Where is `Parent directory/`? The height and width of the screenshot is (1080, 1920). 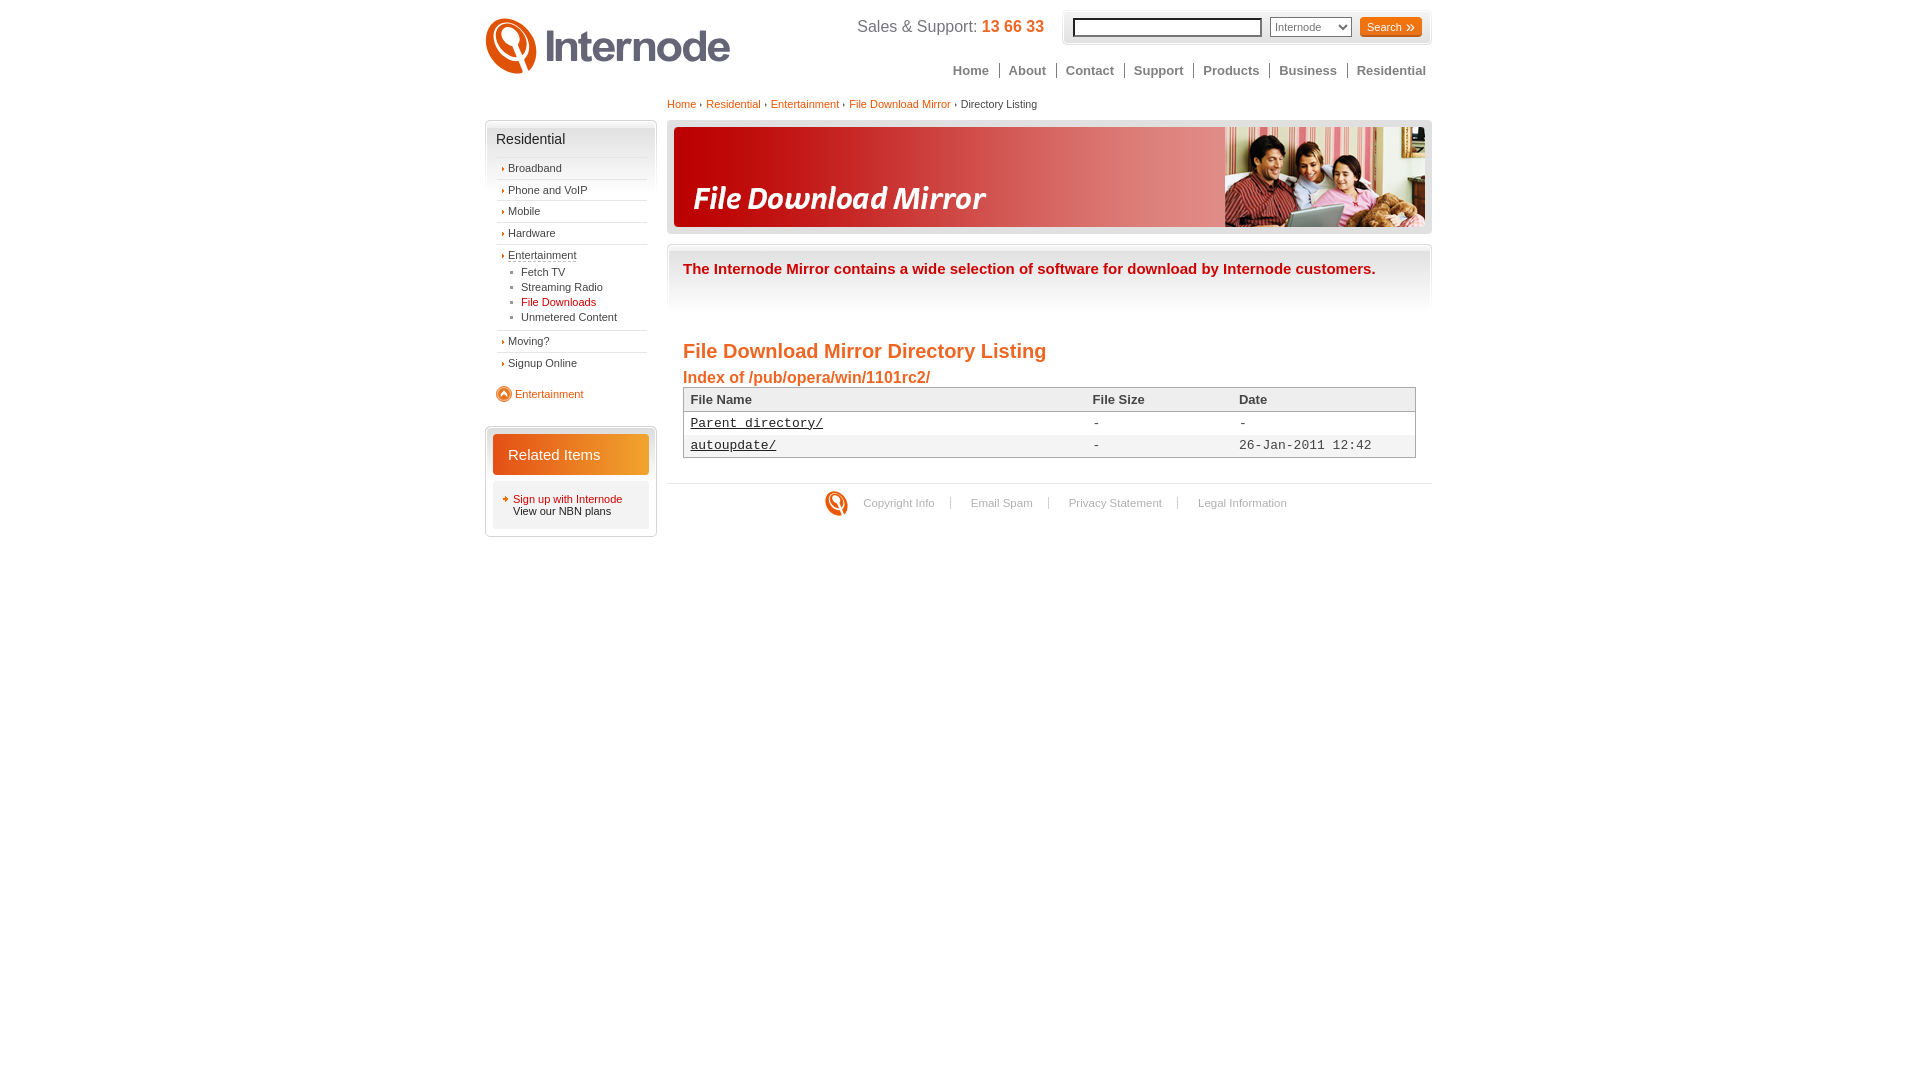
Parent directory/ is located at coordinates (756, 424).